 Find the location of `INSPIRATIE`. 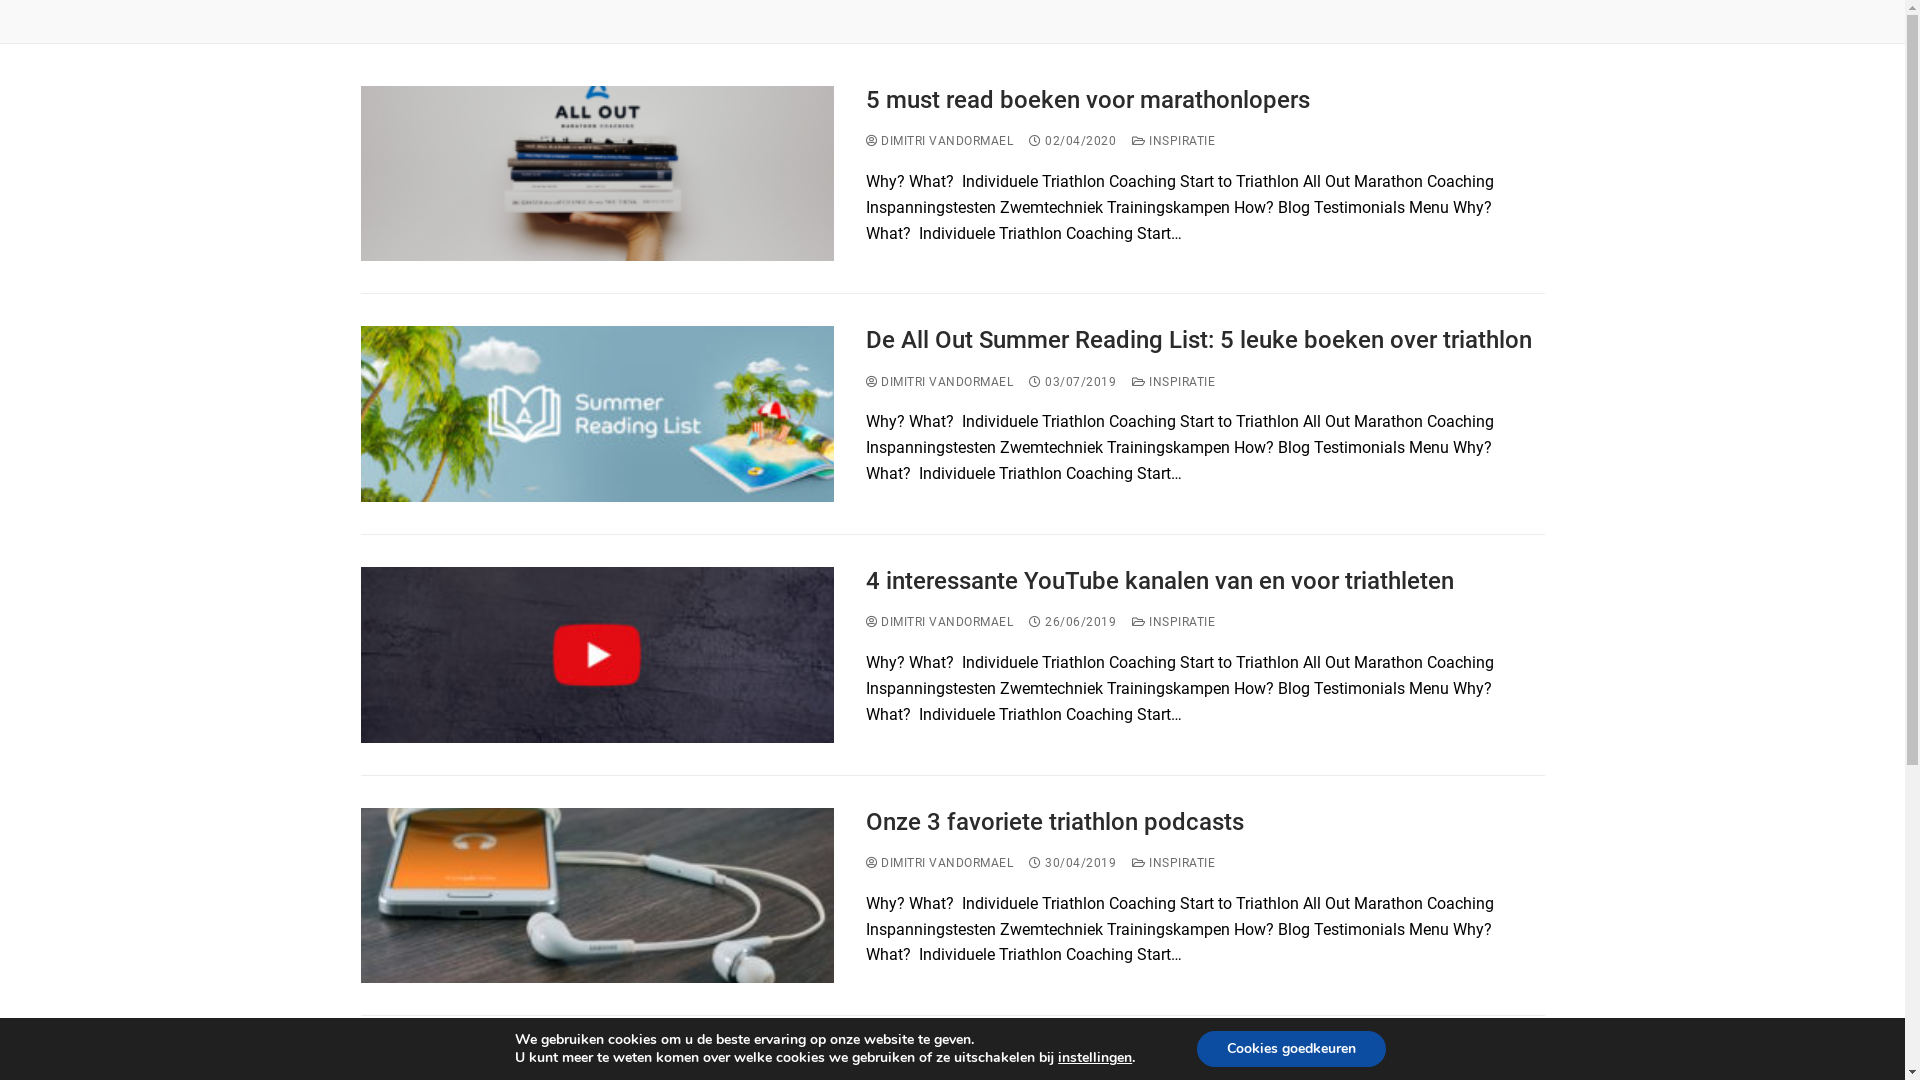

INSPIRATIE is located at coordinates (1174, 382).